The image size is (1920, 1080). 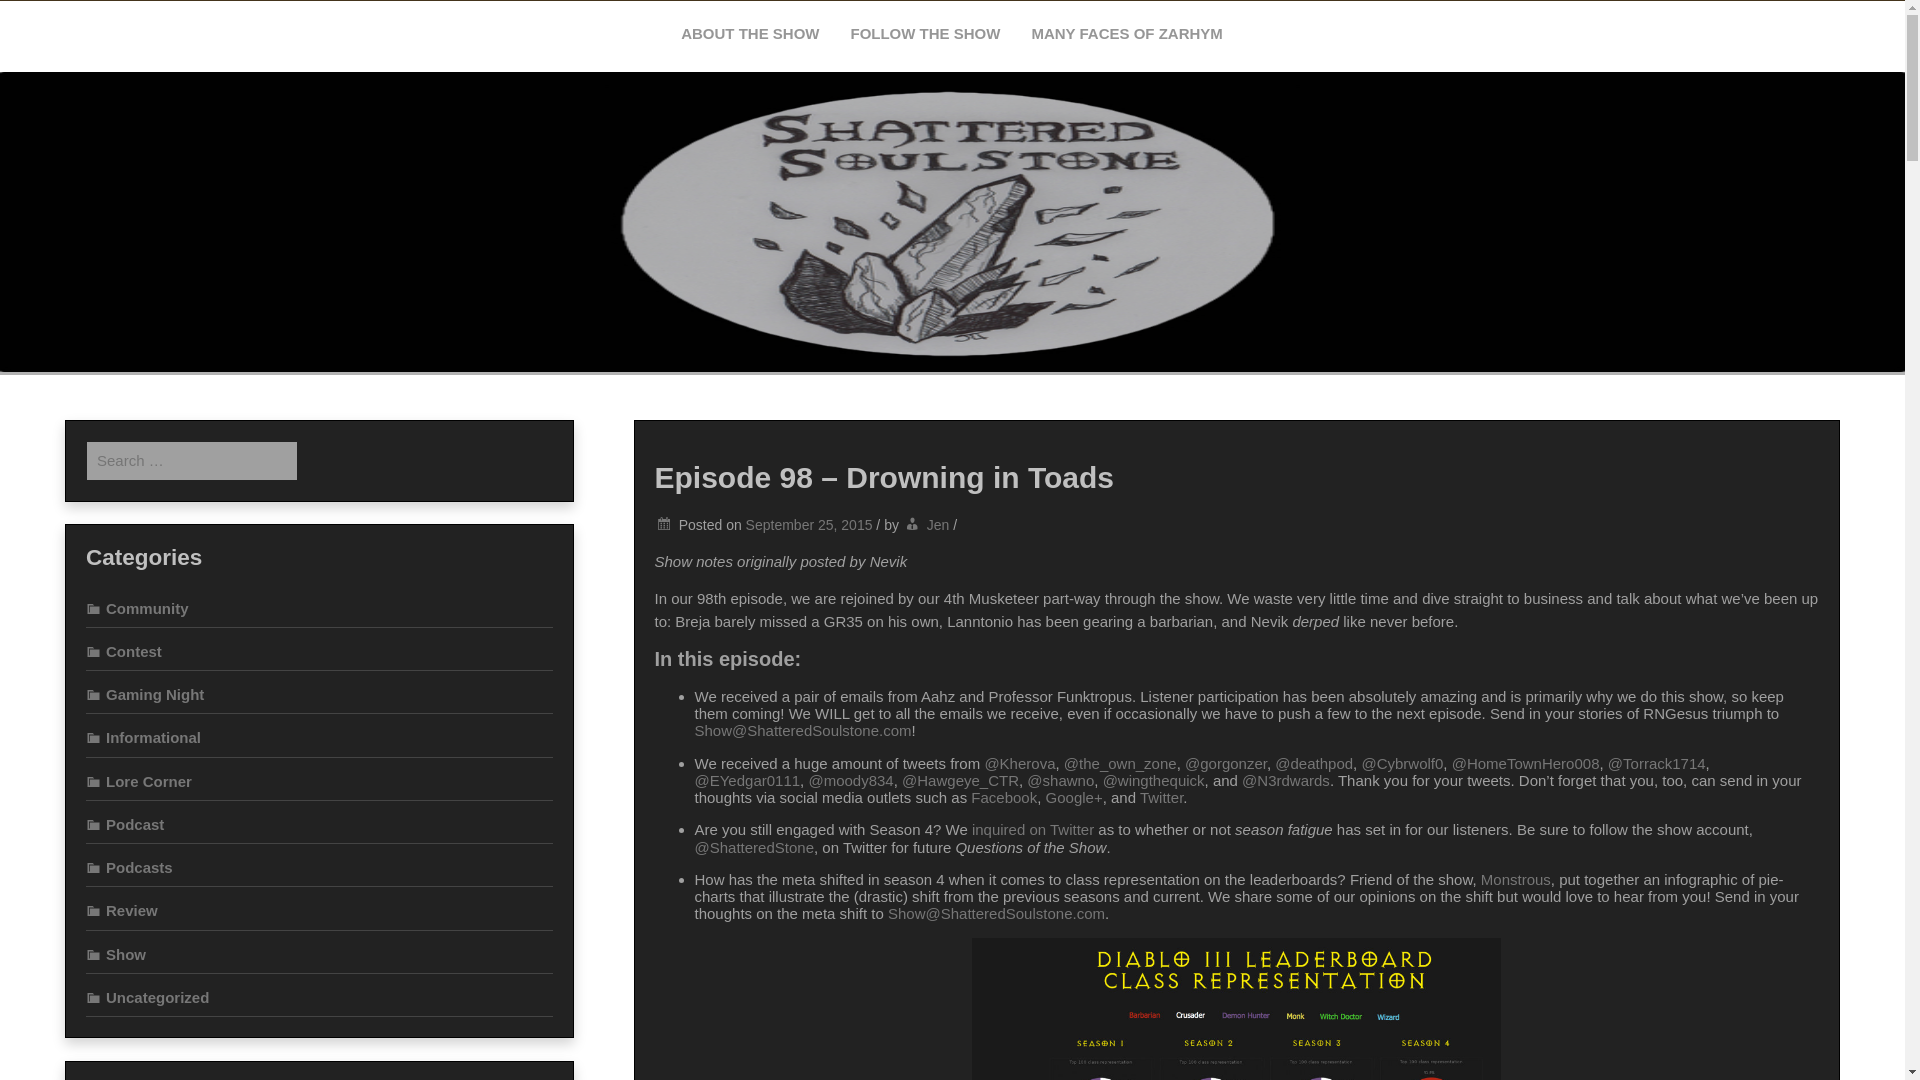 I want to click on Facebook, so click(x=1004, y=797).